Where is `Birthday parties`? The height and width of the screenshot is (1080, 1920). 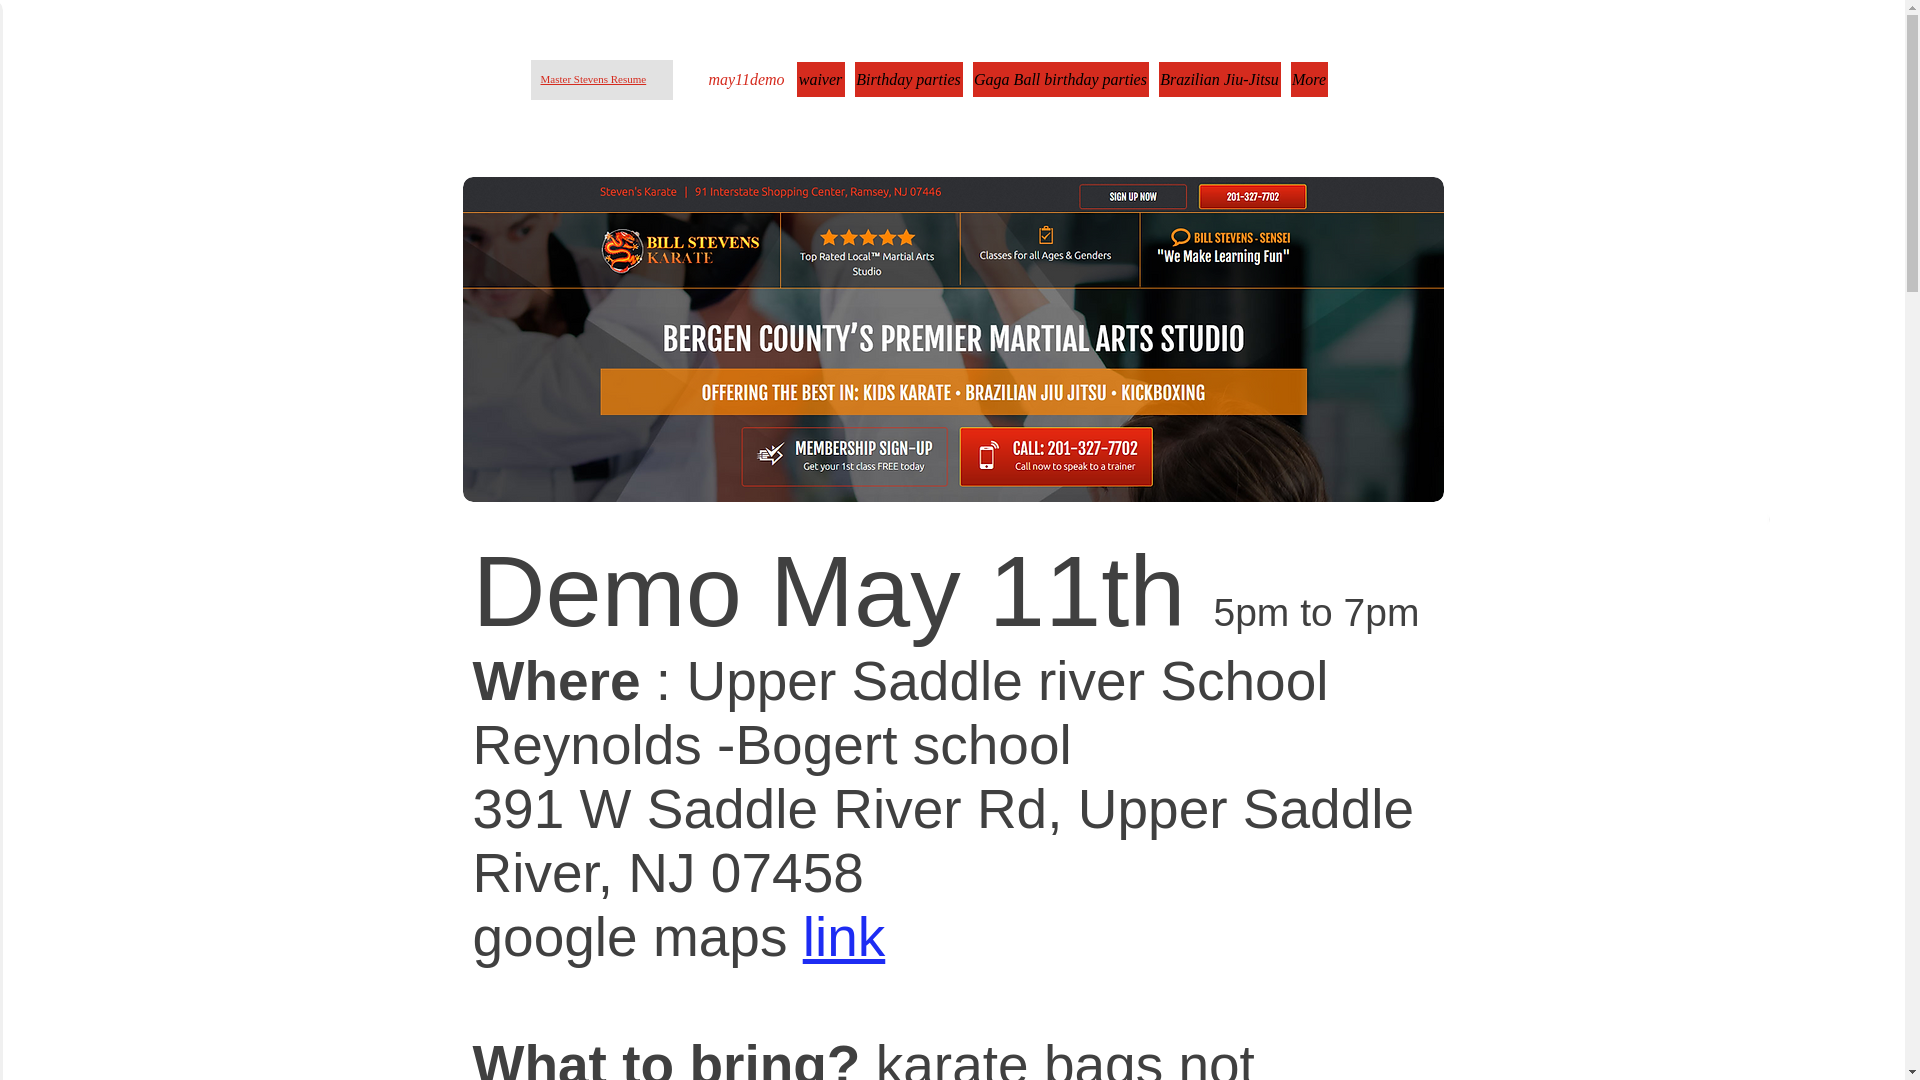
Birthday parties is located at coordinates (908, 79).